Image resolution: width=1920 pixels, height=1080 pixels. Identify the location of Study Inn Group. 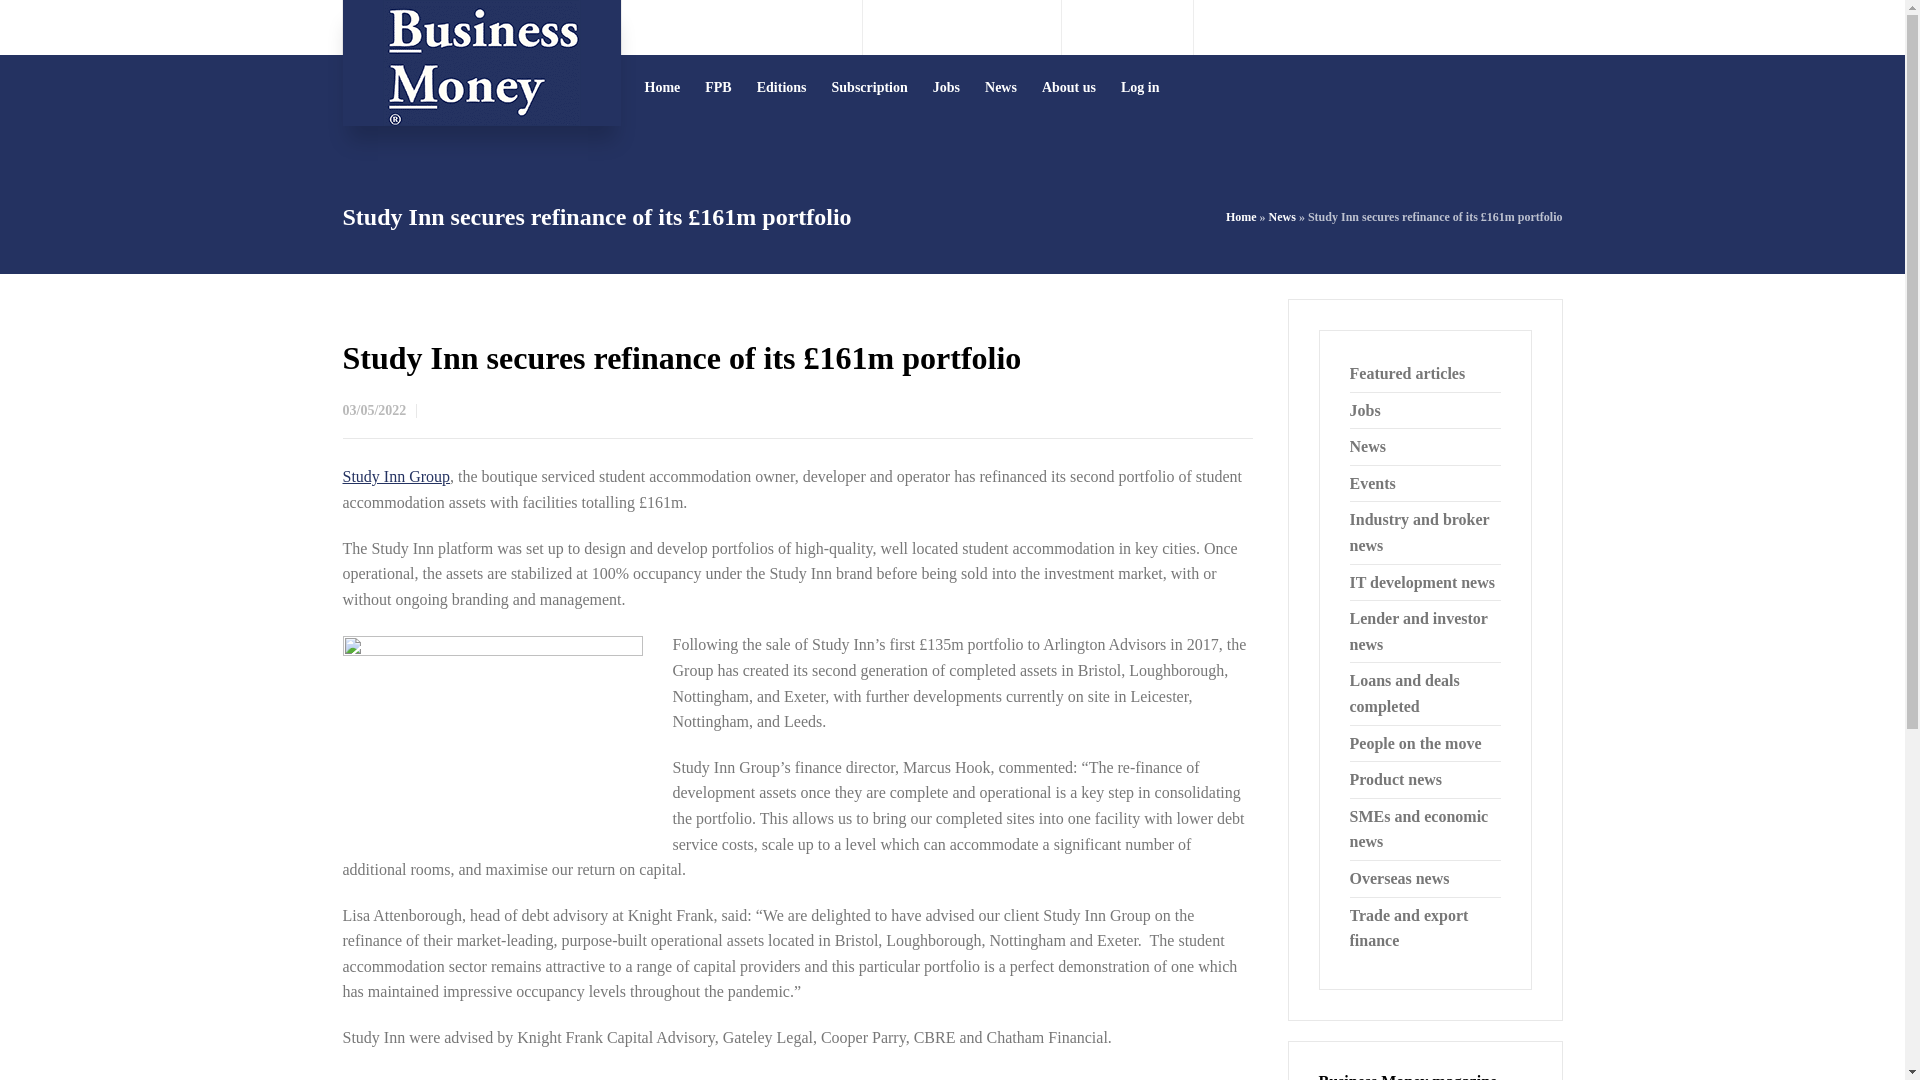
(395, 476).